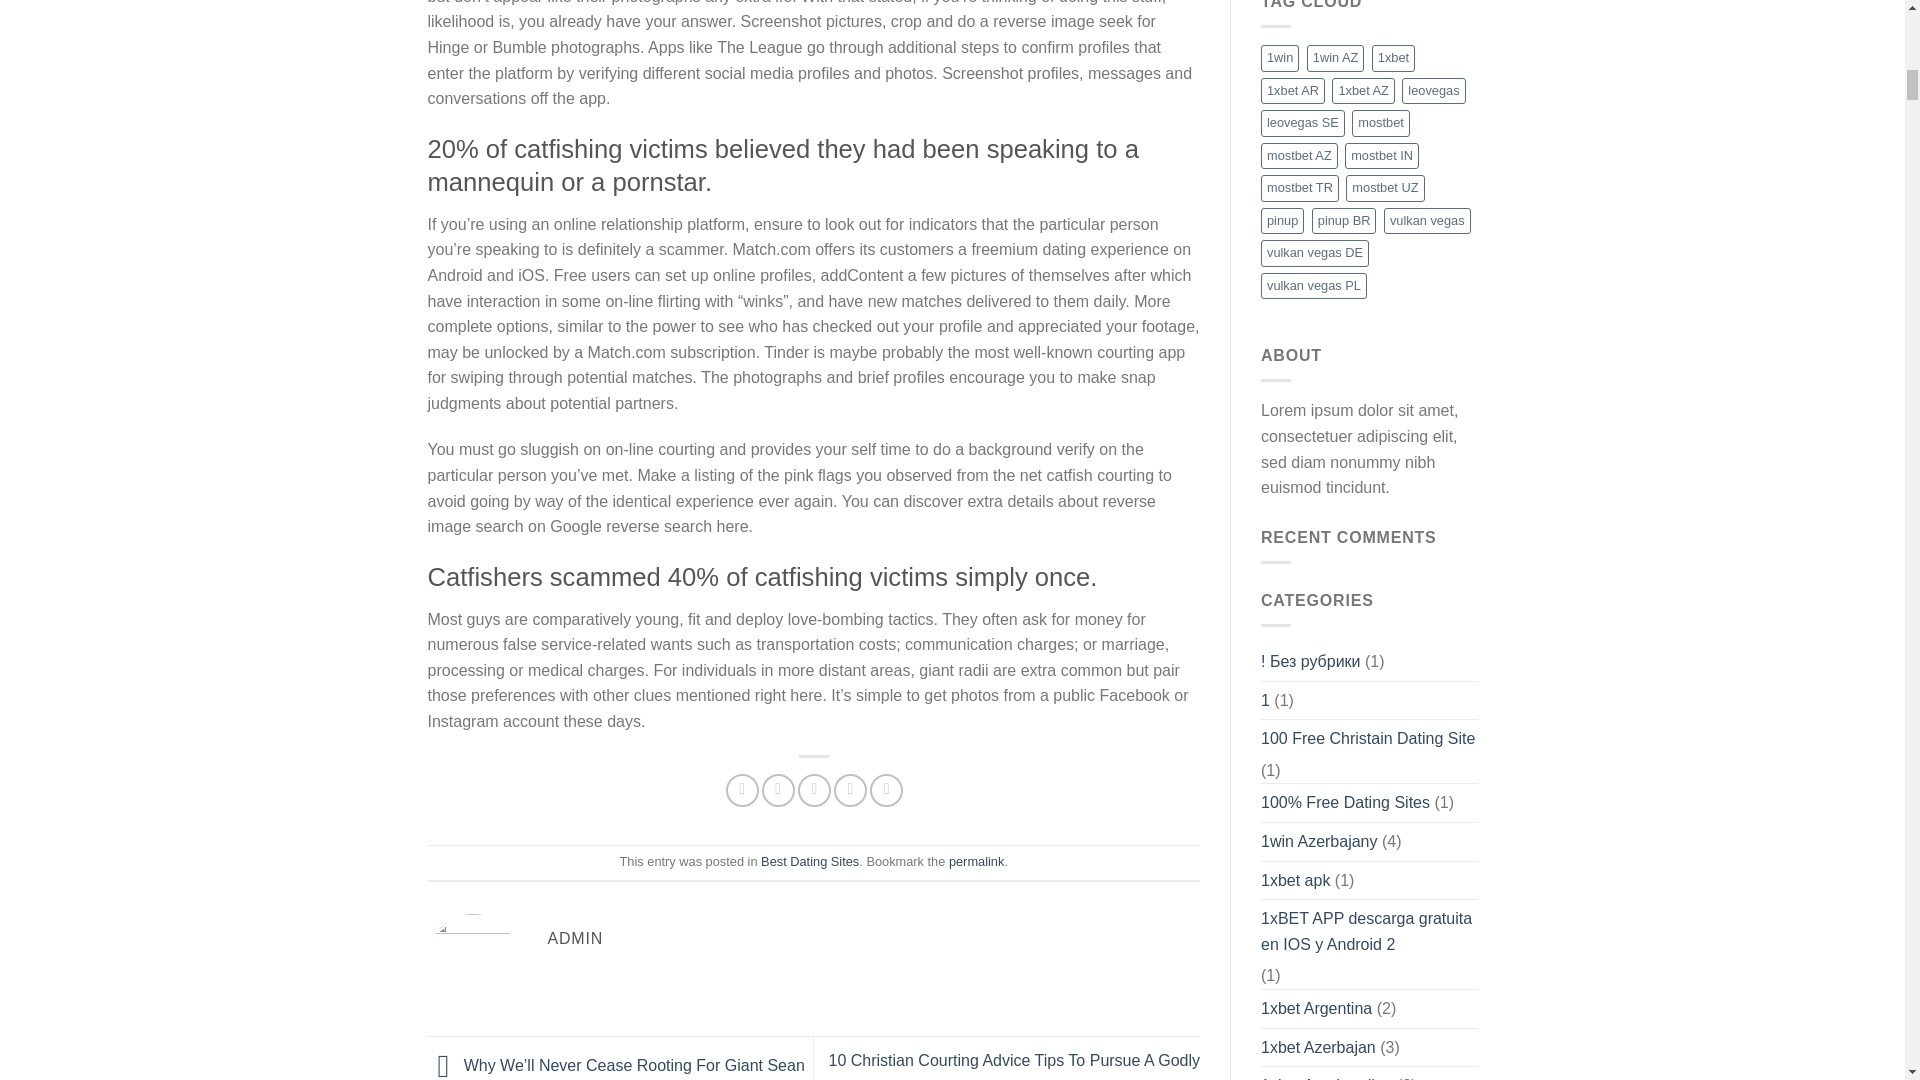  What do you see at coordinates (850, 790) in the screenshot?
I see `Pin on Pinterest` at bounding box center [850, 790].